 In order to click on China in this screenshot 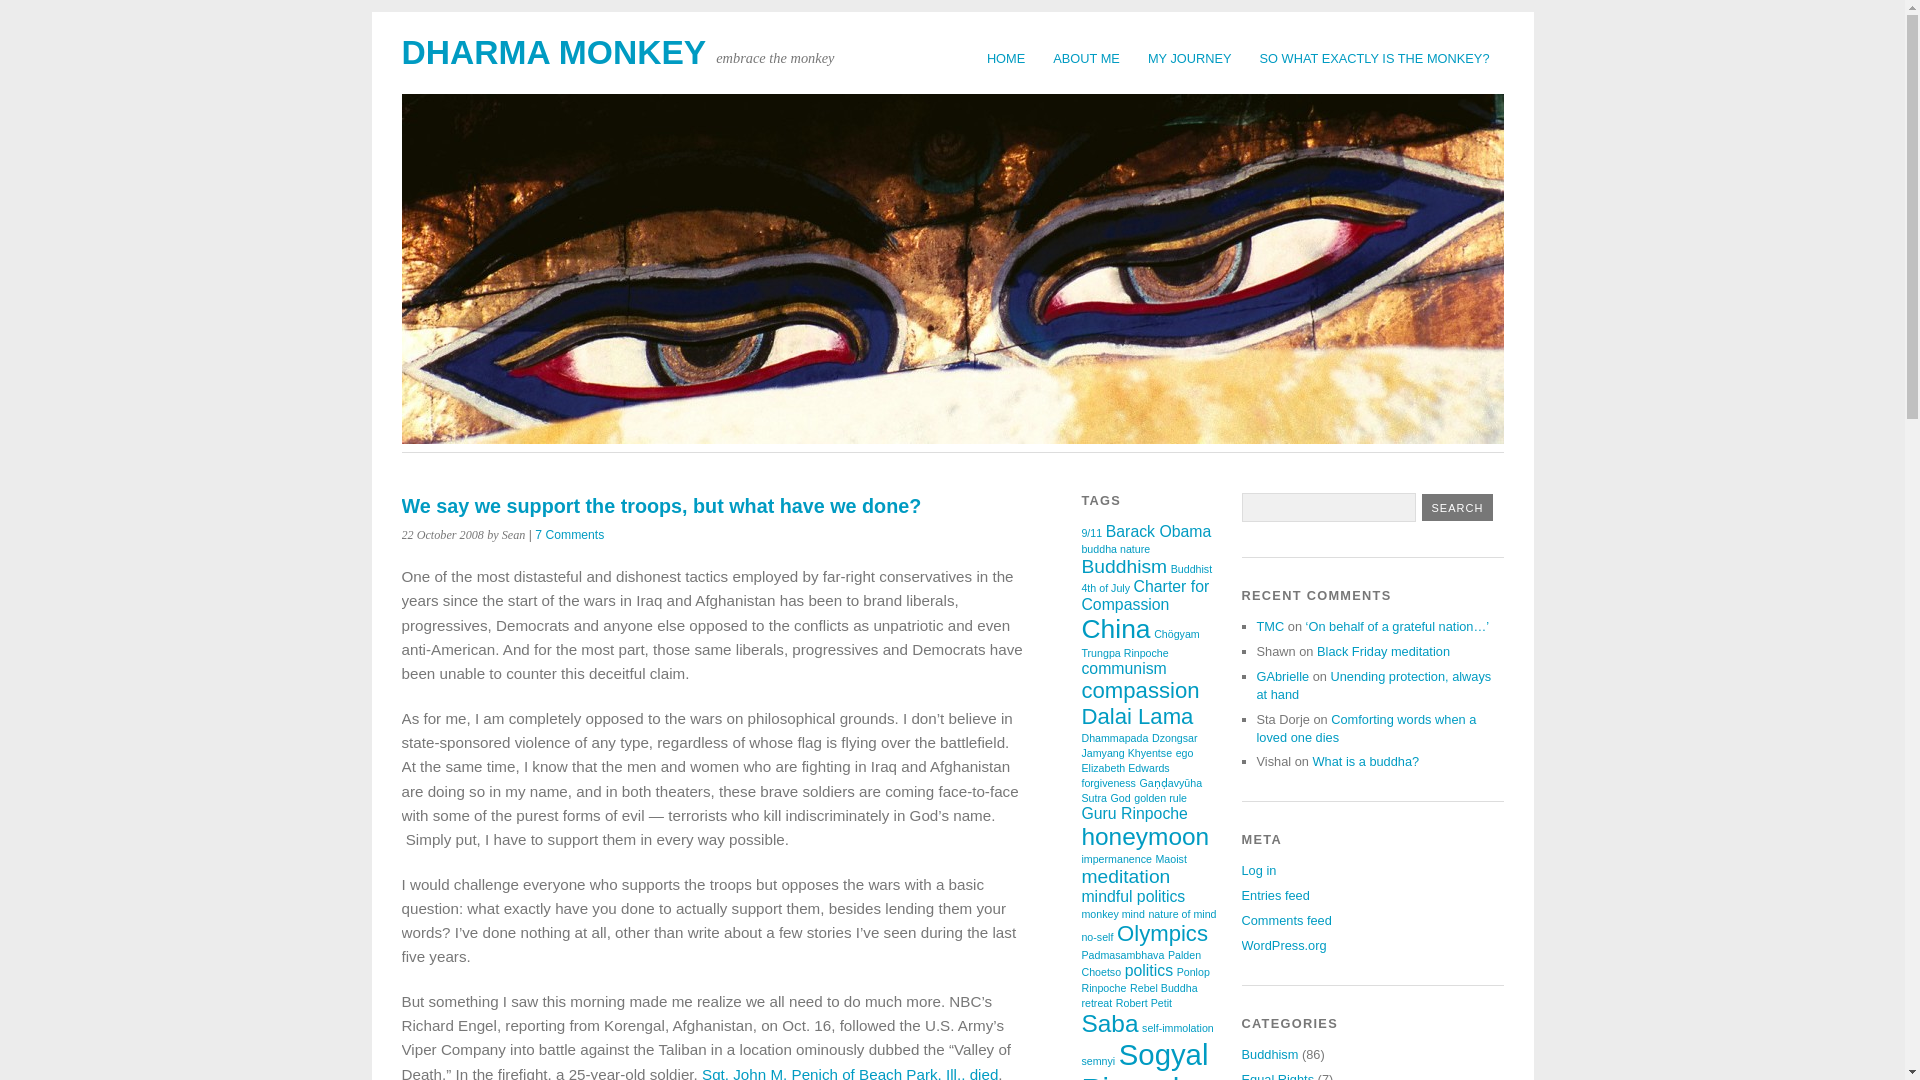, I will do `click(1115, 628)`.